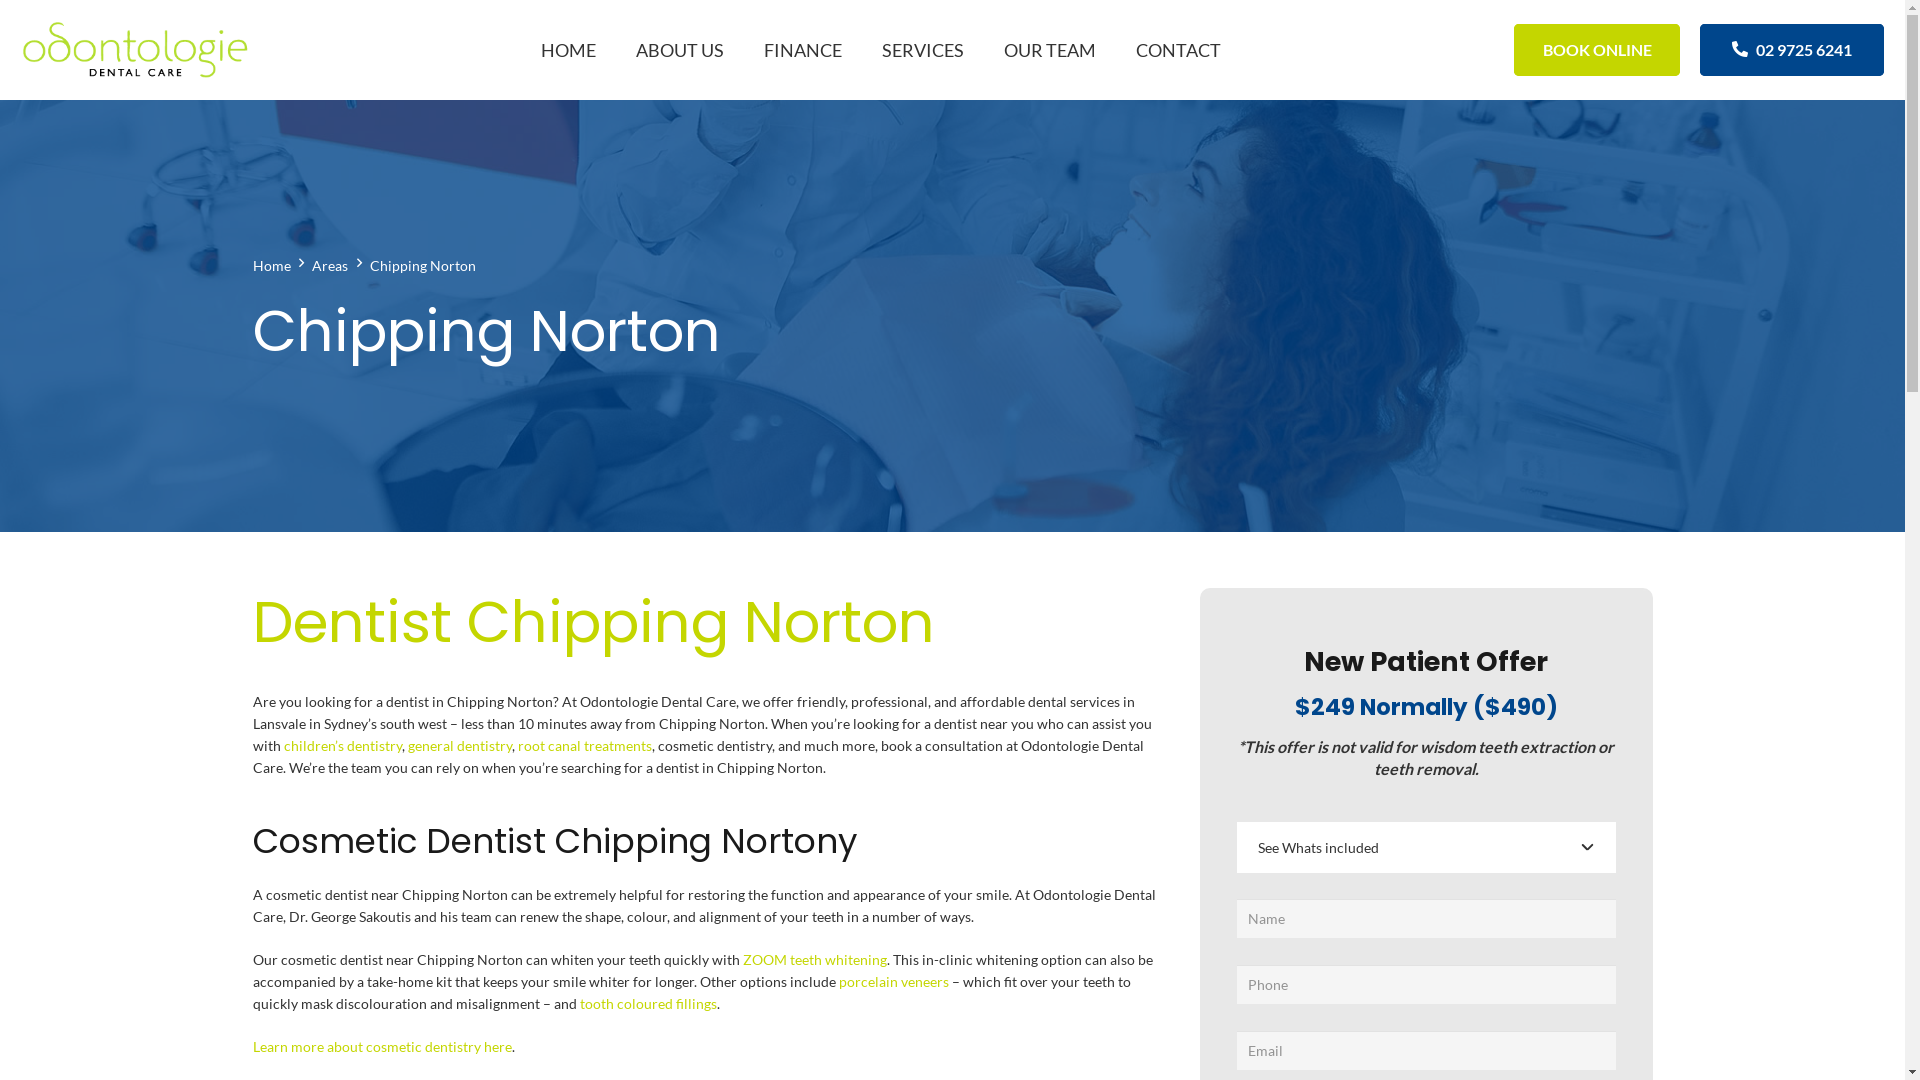 Image resolution: width=1920 pixels, height=1080 pixels. What do you see at coordinates (382, 1046) in the screenshot?
I see `Learn more about cosmetic dentistry here` at bounding box center [382, 1046].